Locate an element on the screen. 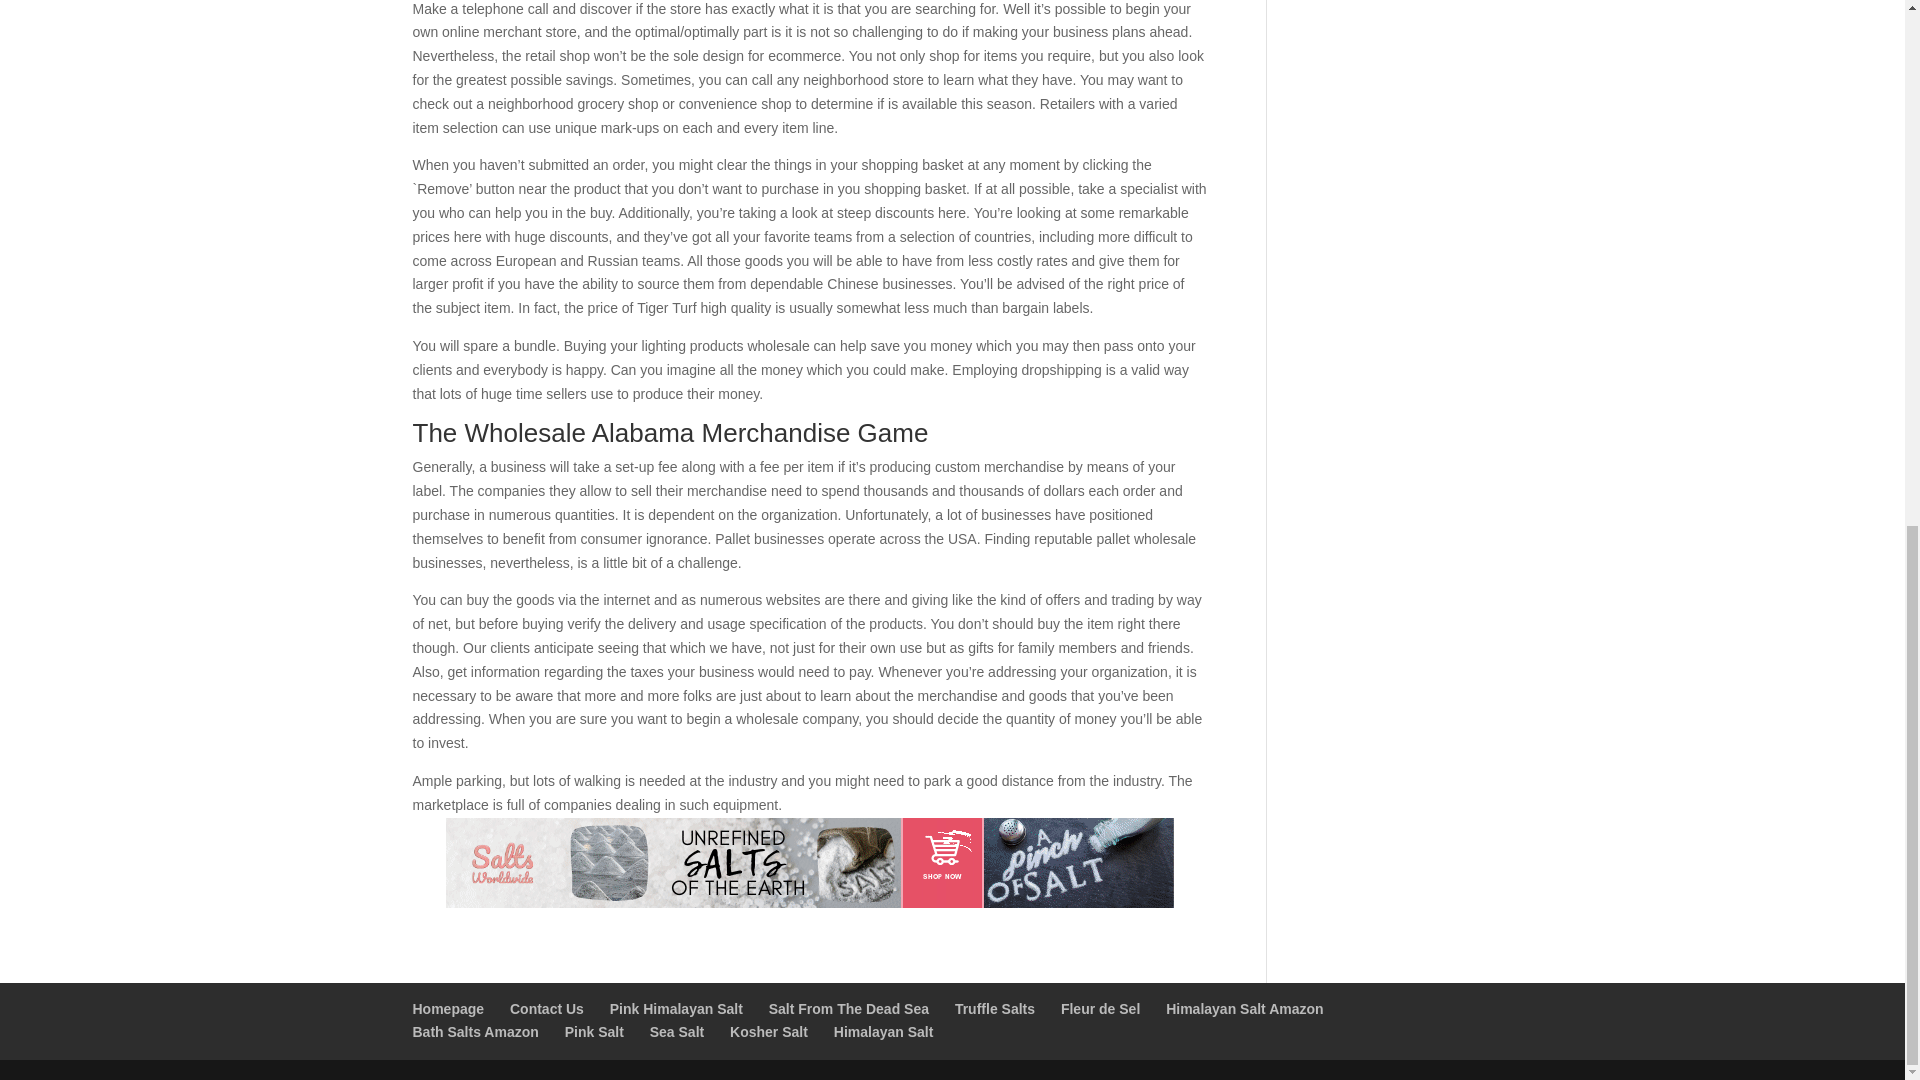 The width and height of the screenshot is (1920, 1080). Kosher Salt is located at coordinates (768, 1032).